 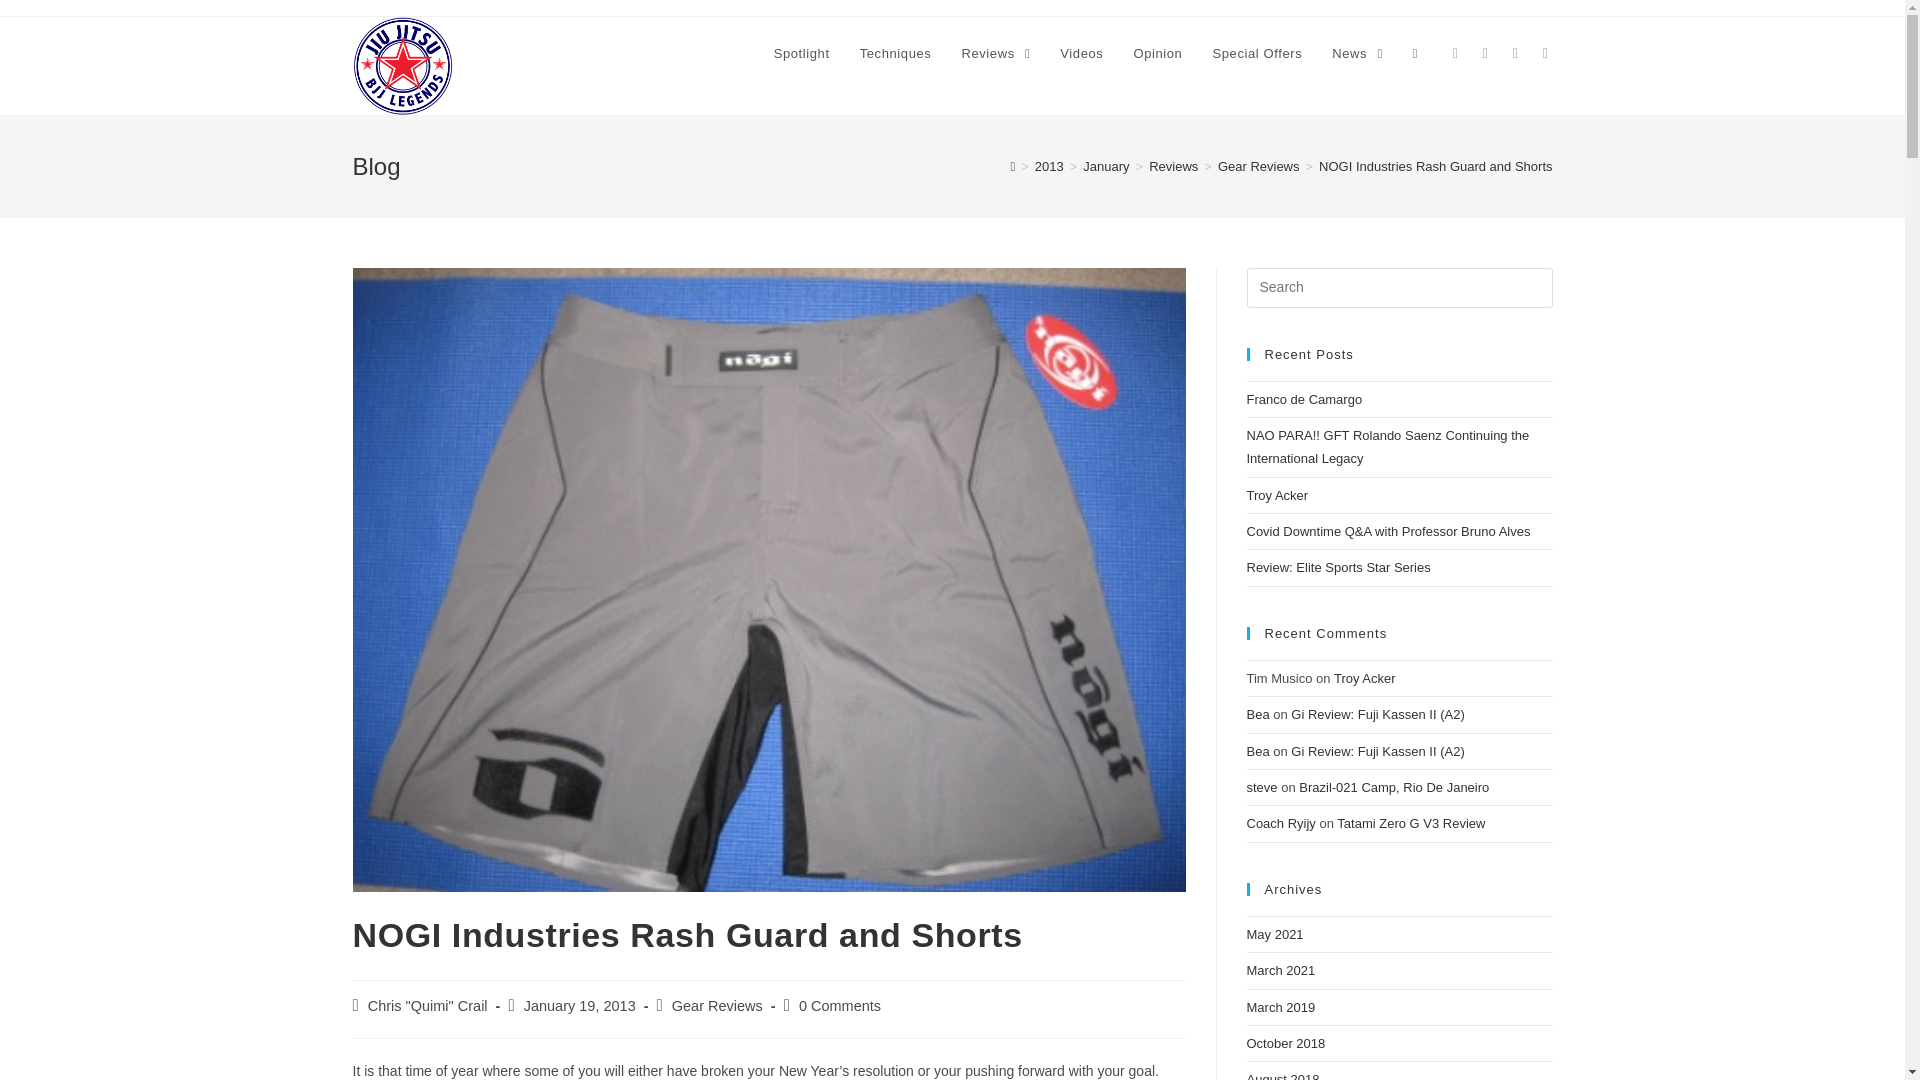 What do you see at coordinates (1080, 54) in the screenshot?
I see `Videos` at bounding box center [1080, 54].